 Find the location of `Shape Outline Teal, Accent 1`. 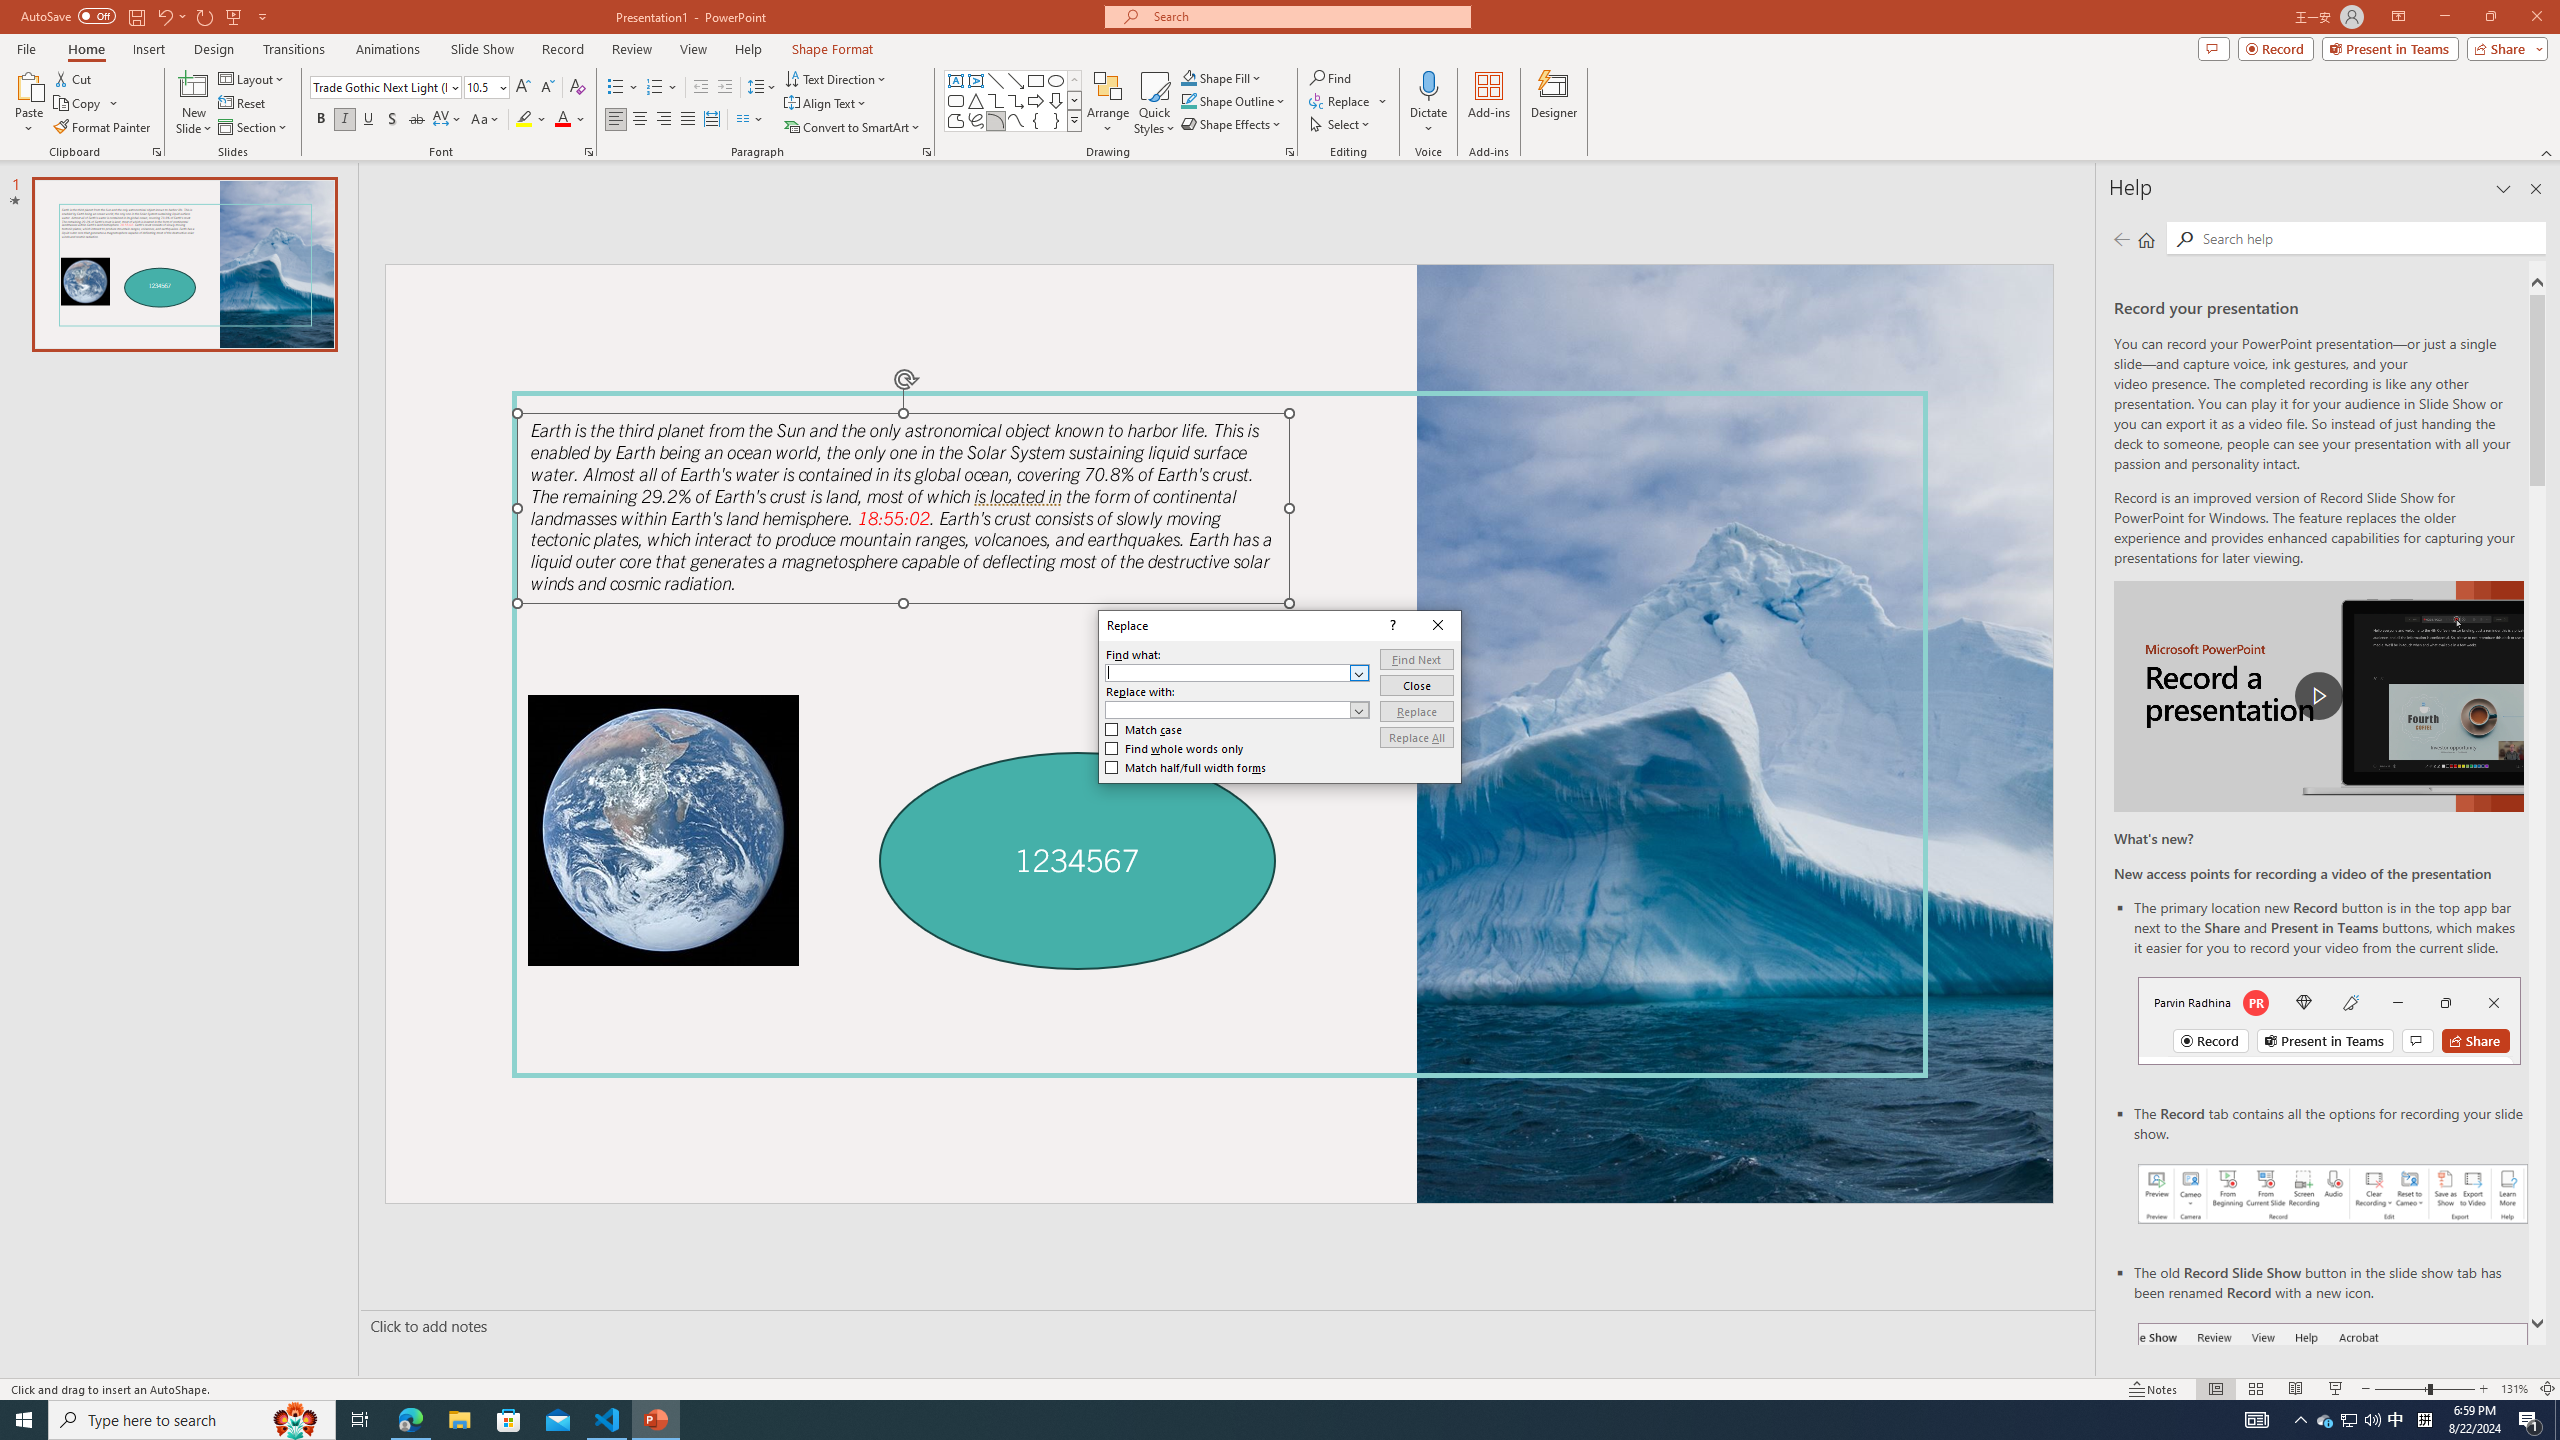

Shape Outline Teal, Accent 1 is located at coordinates (1188, 100).